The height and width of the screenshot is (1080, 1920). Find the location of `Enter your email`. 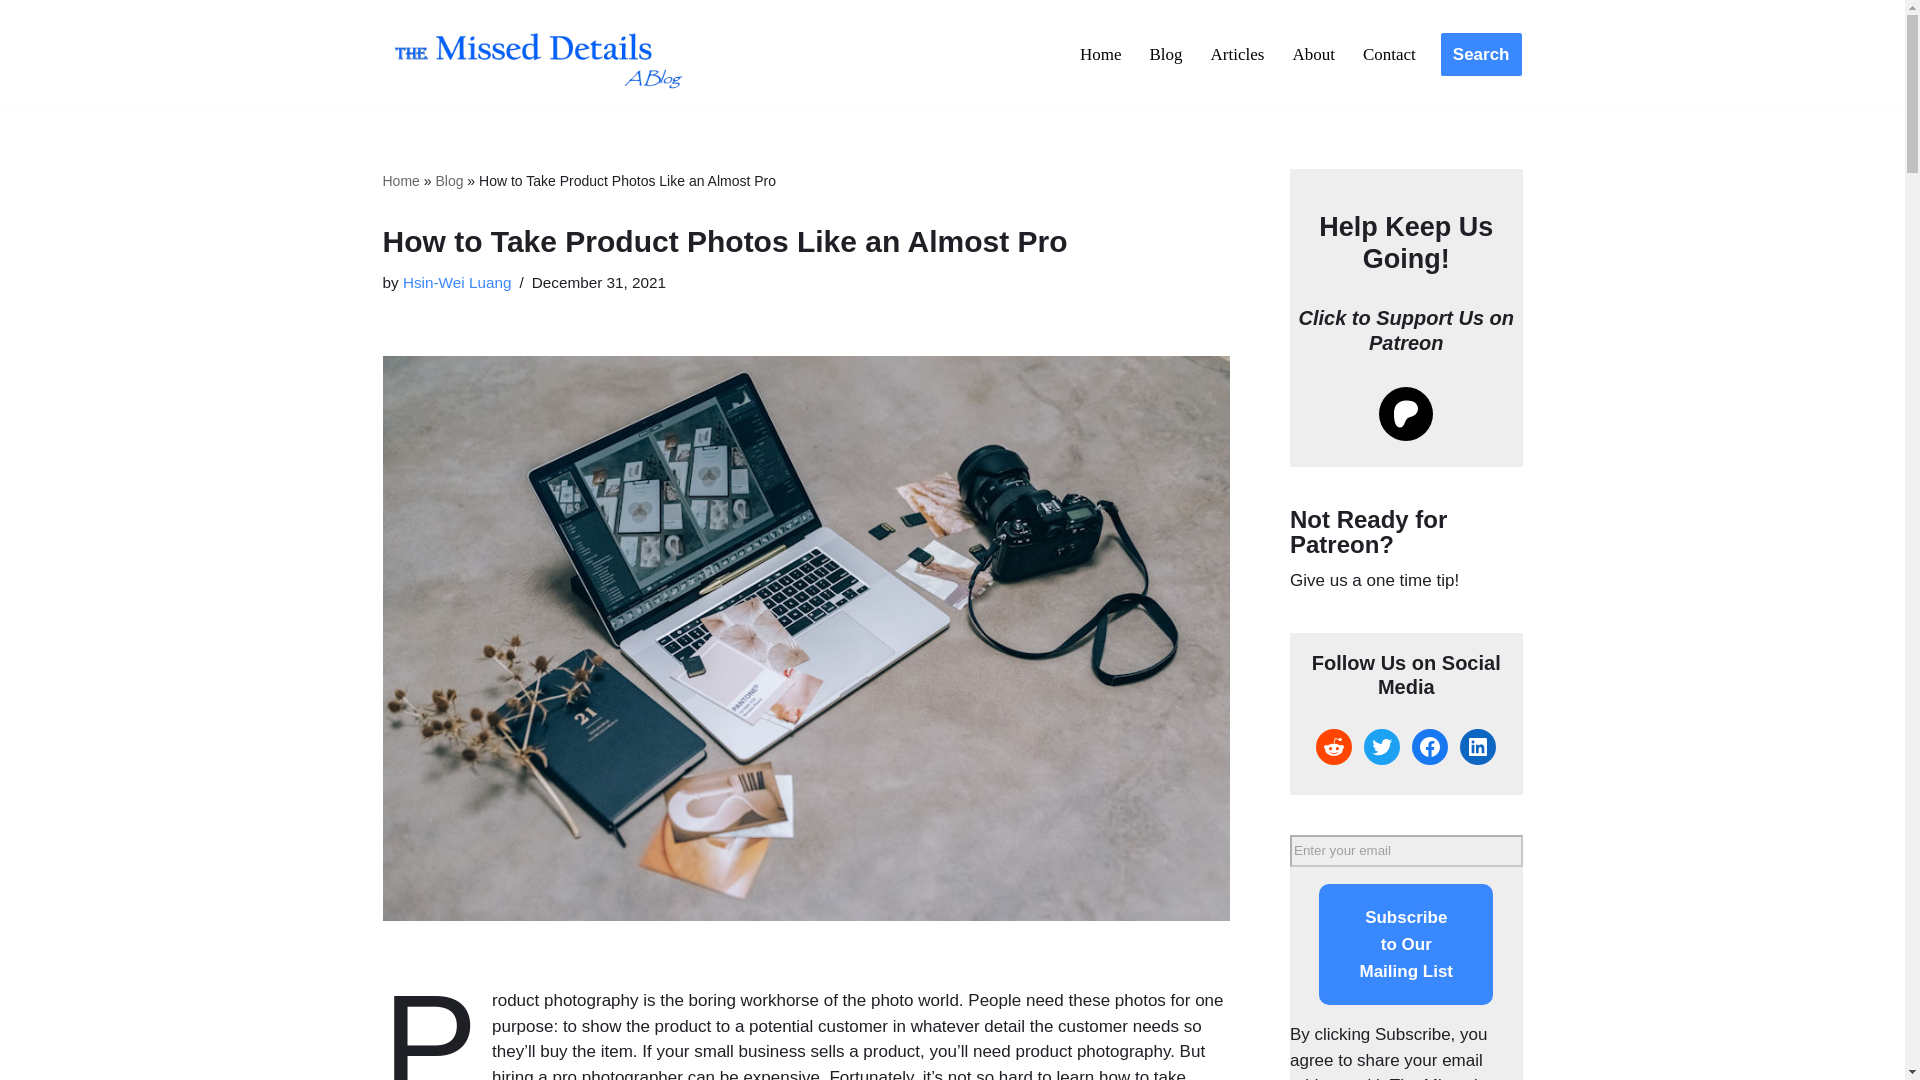

Enter your email is located at coordinates (1406, 850).